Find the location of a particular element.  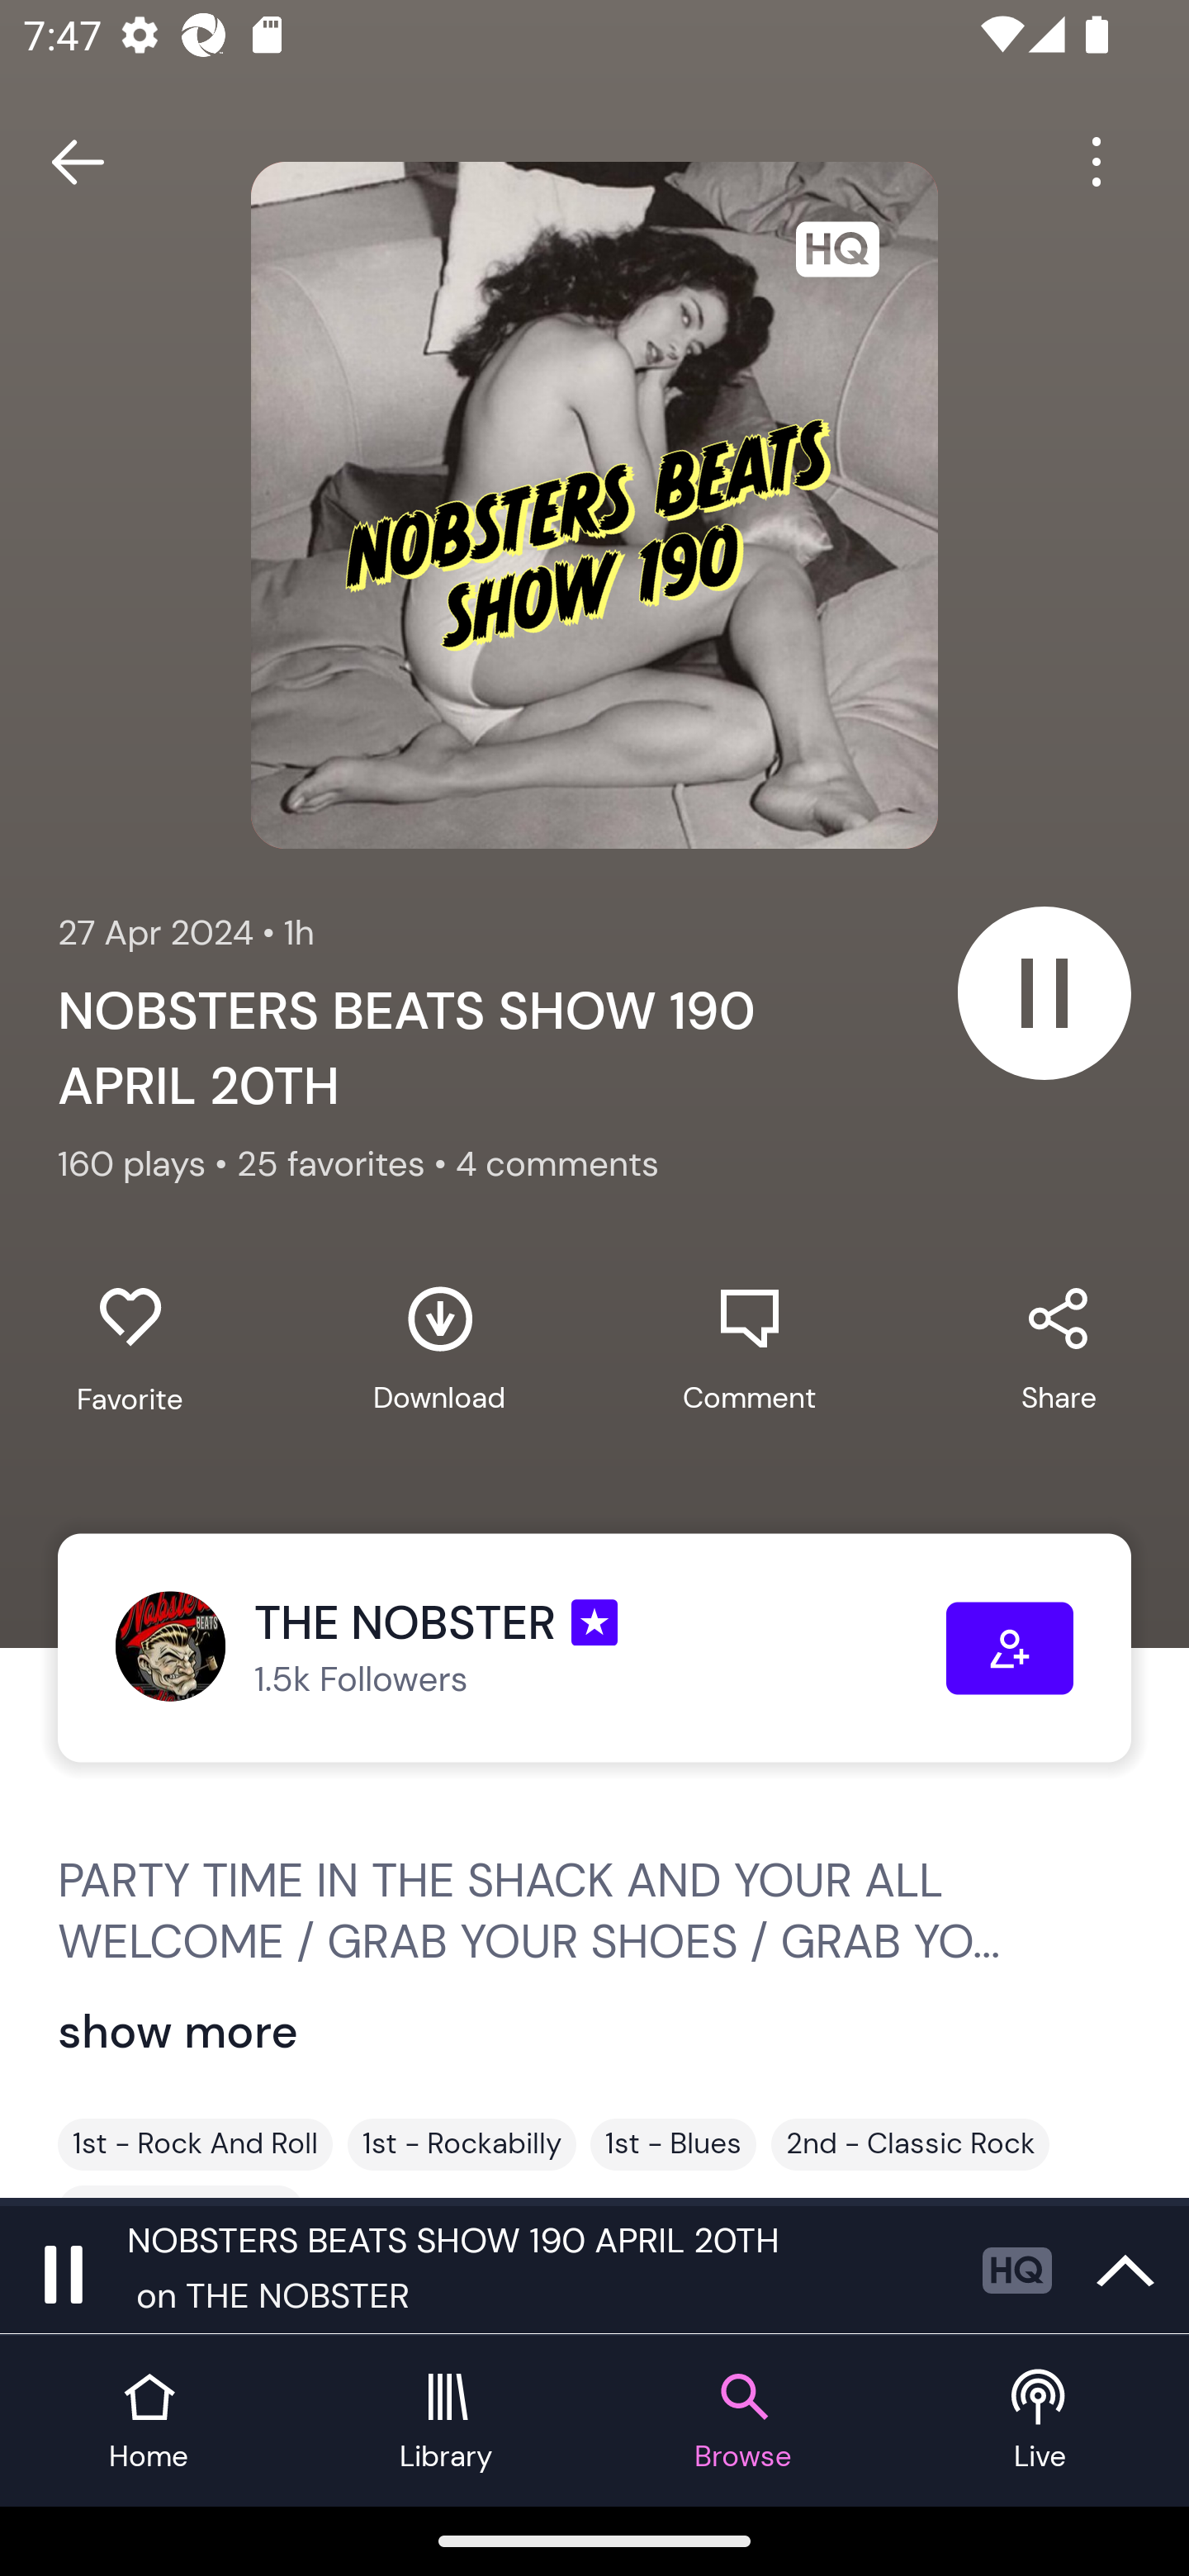

1st - Rock And Roll is located at coordinates (195, 2144).